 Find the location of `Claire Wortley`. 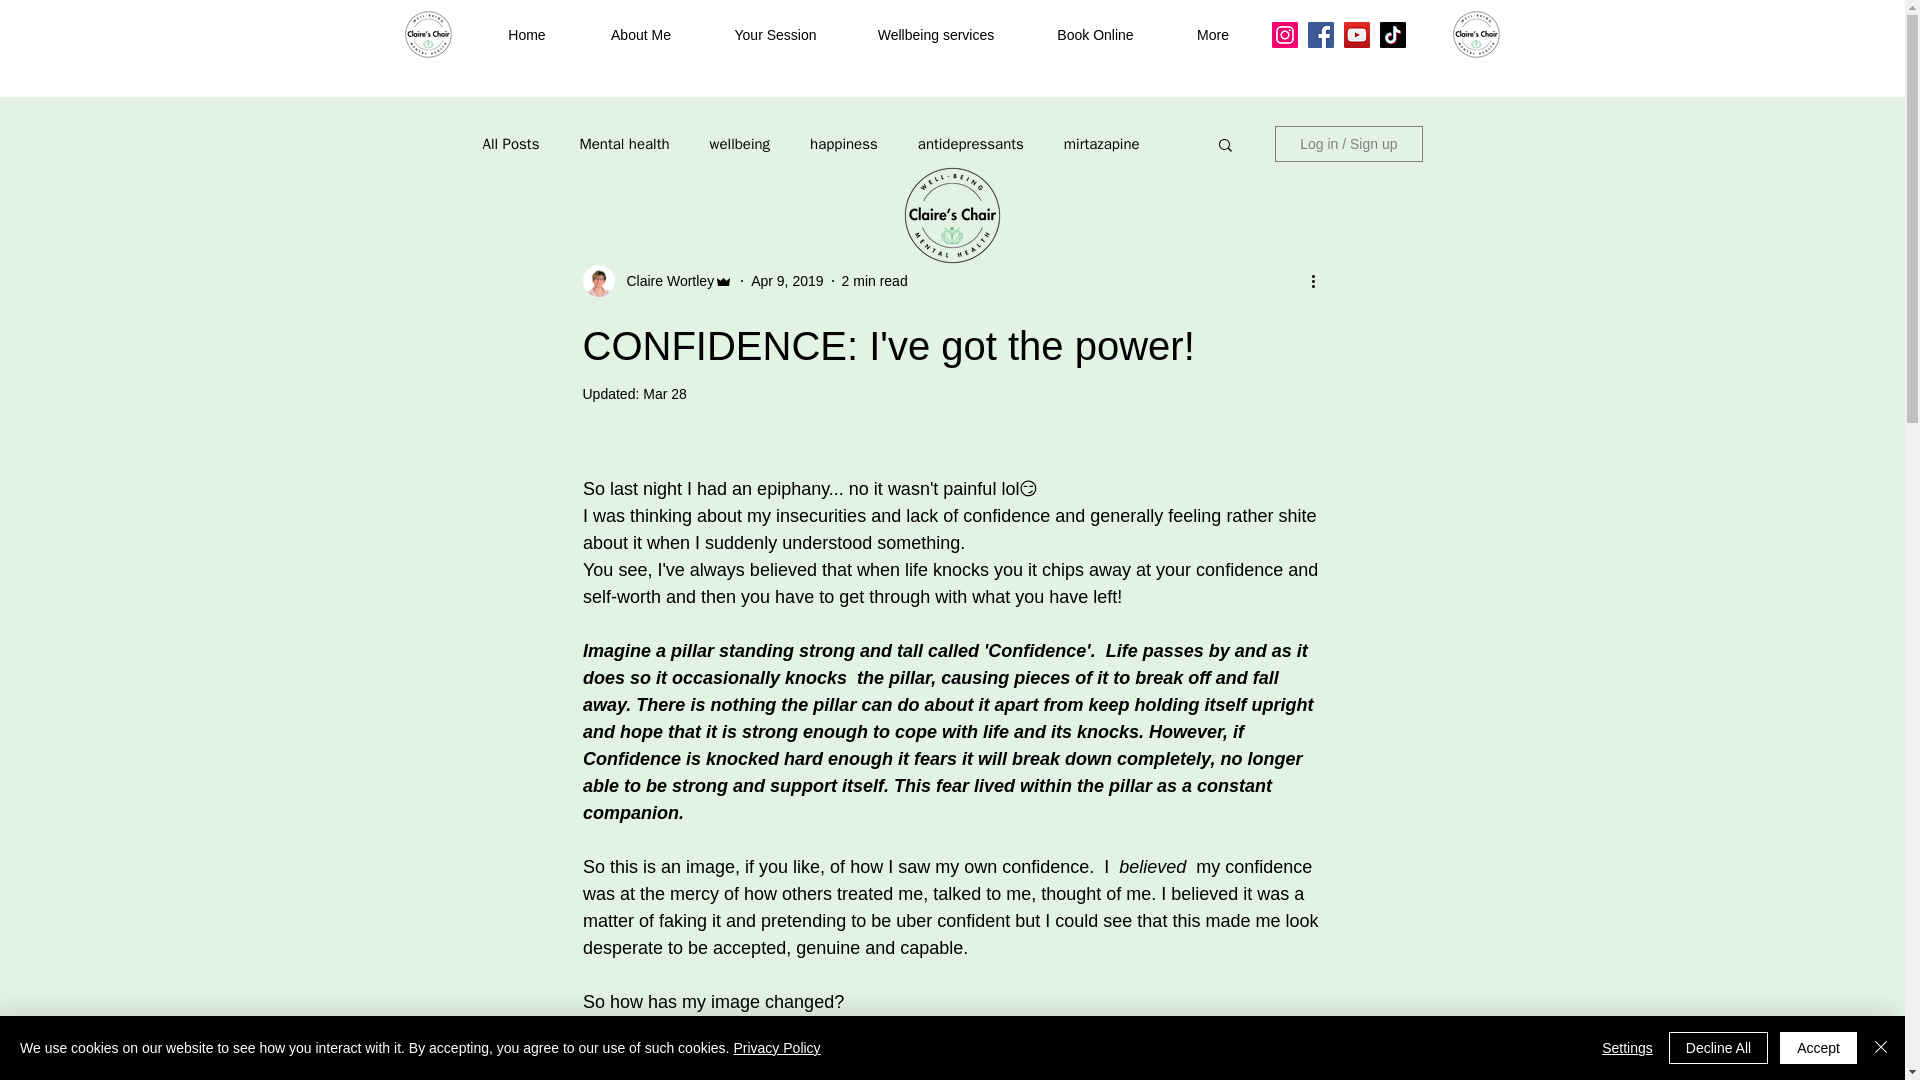

Claire Wortley is located at coordinates (664, 280).